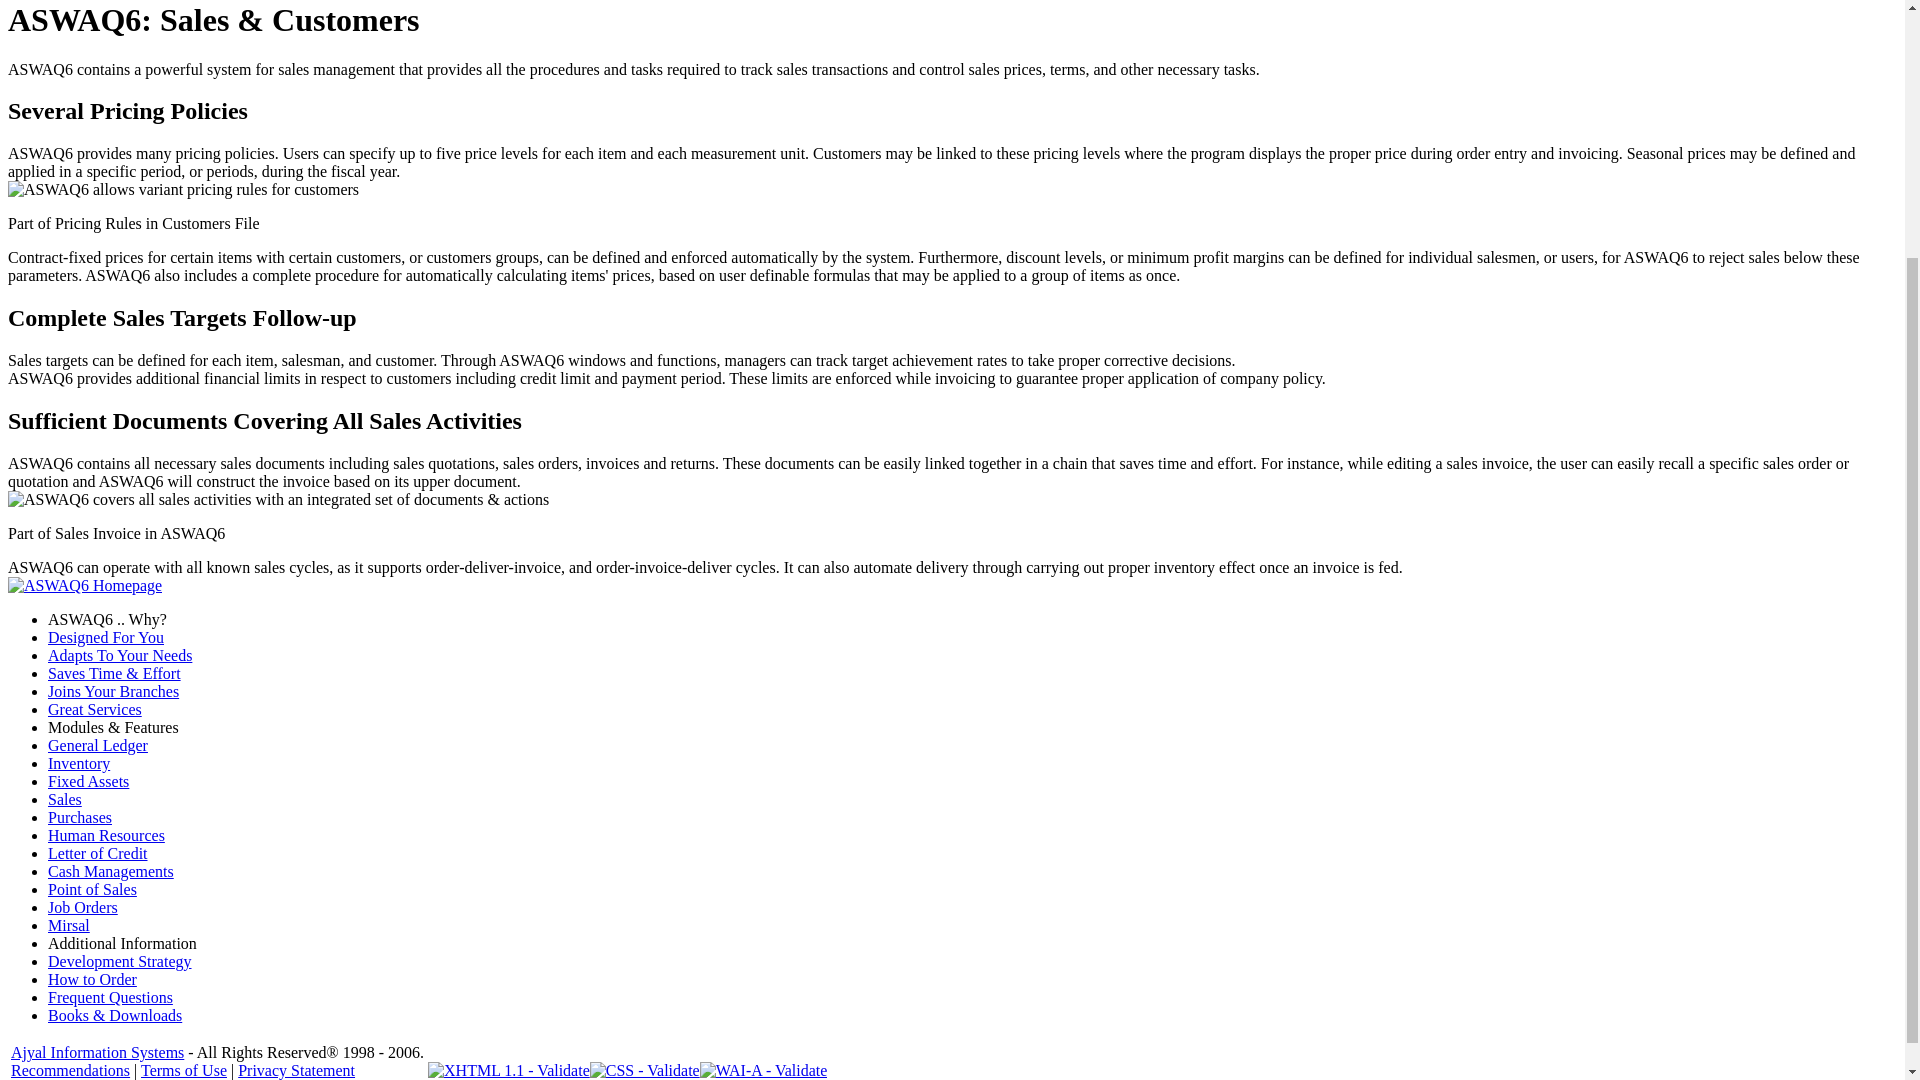 The height and width of the screenshot is (1080, 1920). Describe the element at coordinates (106, 636) in the screenshot. I see `Designed For You` at that location.